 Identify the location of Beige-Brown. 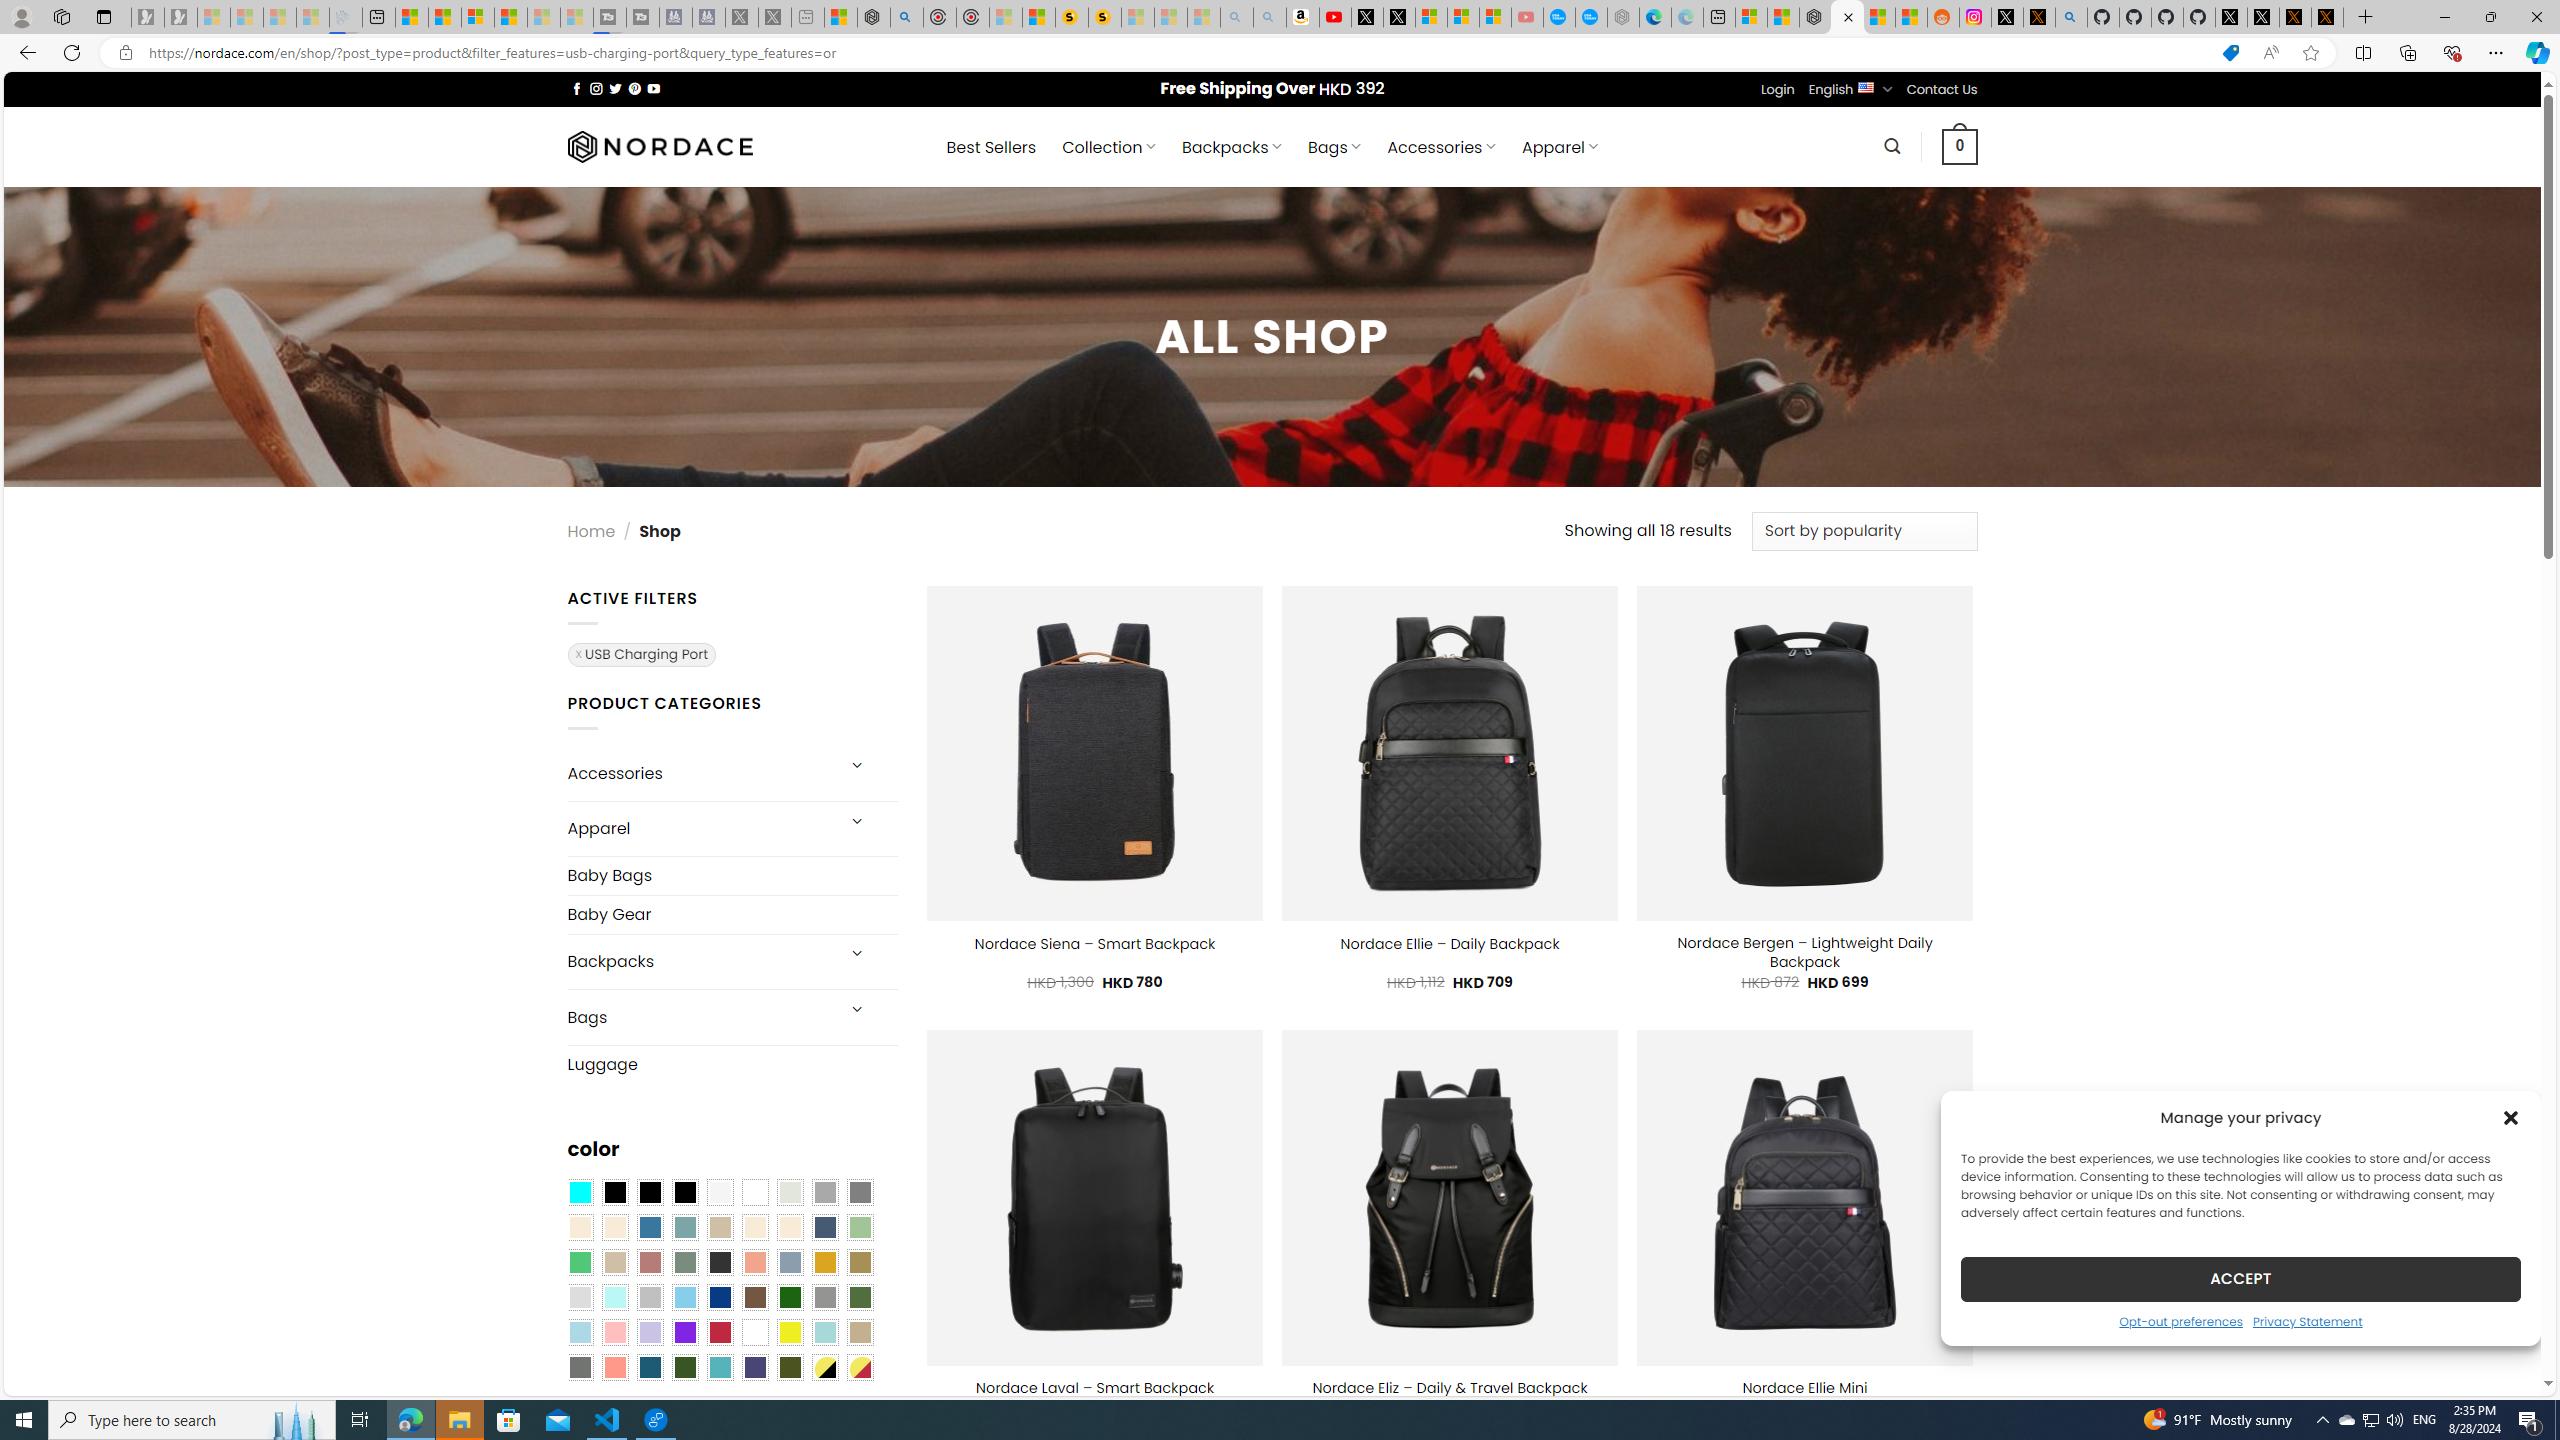
(614, 1228).